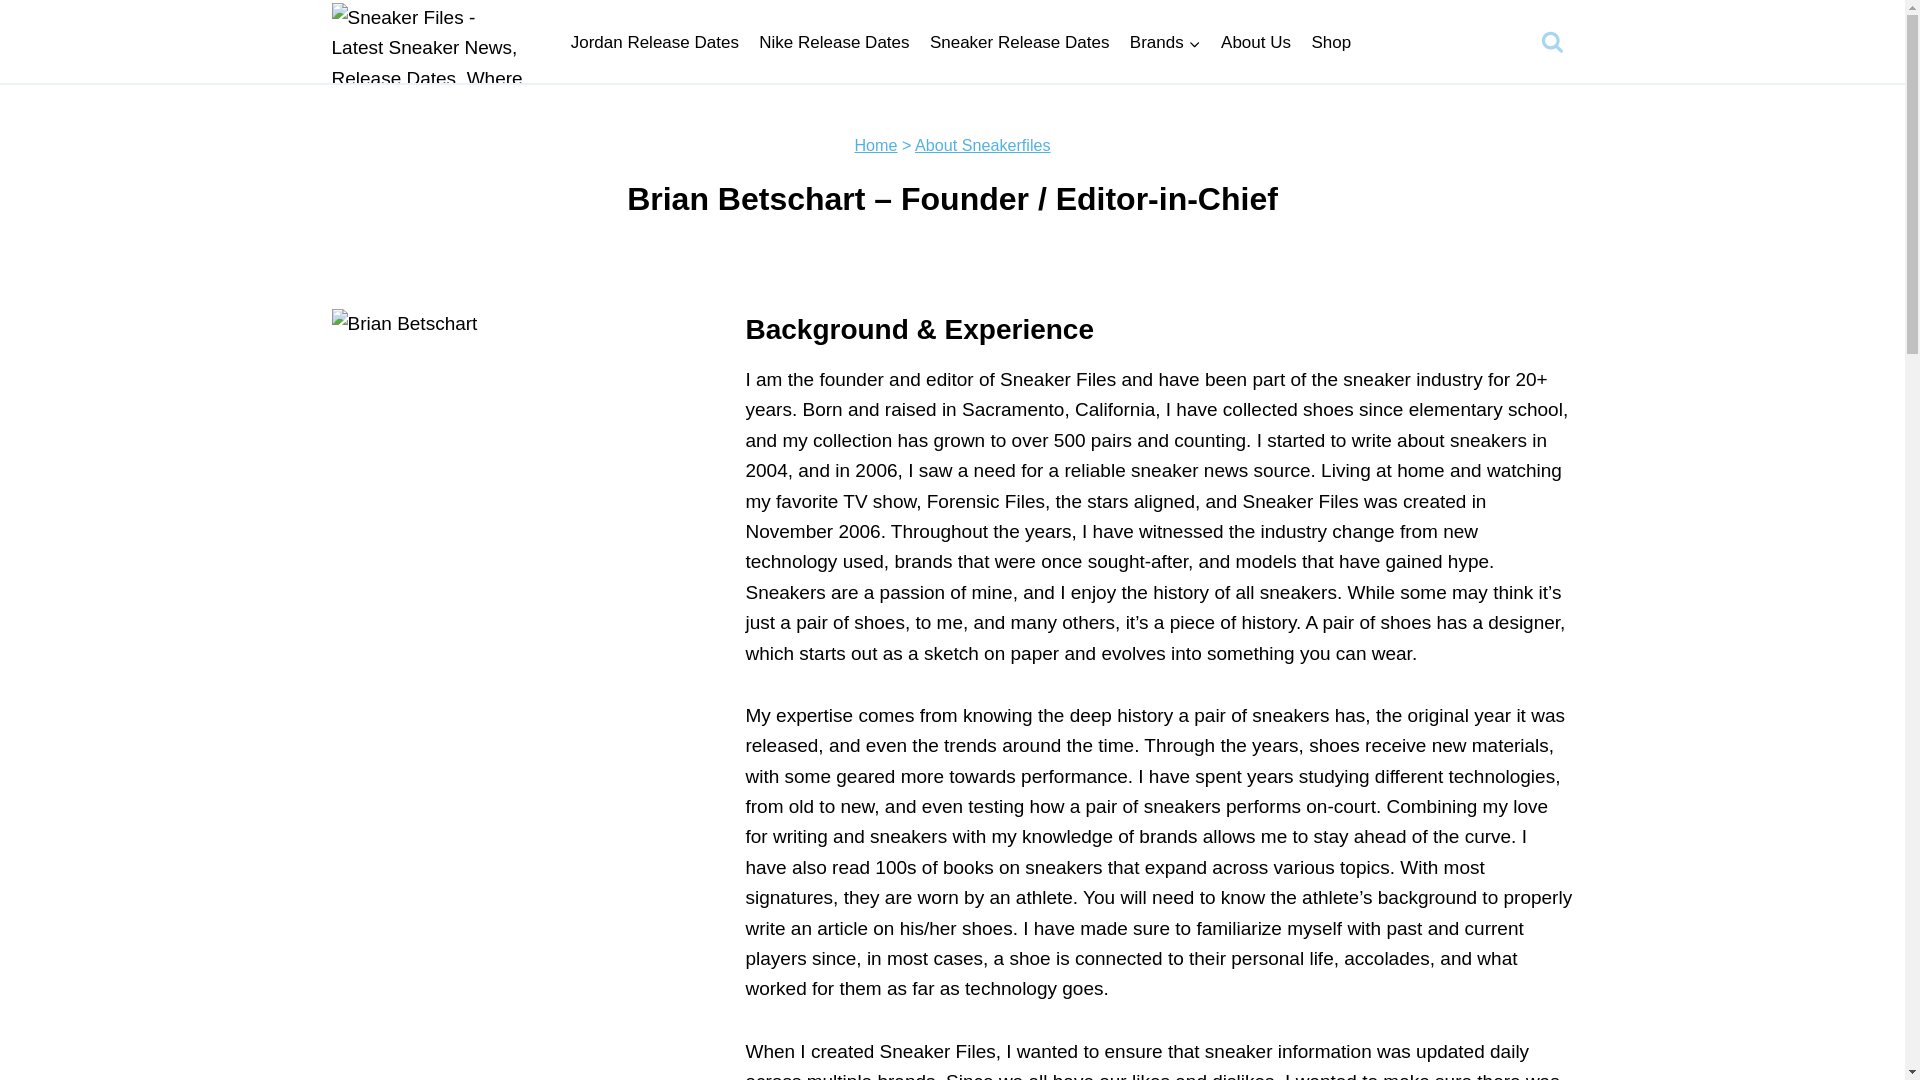 Image resolution: width=1920 pixels, height=1080 pixels. What do you see at coordinates (1019, 42) in the screenshot?
I see `Sneaker Release Dates` at bounding box center [1019, 42].